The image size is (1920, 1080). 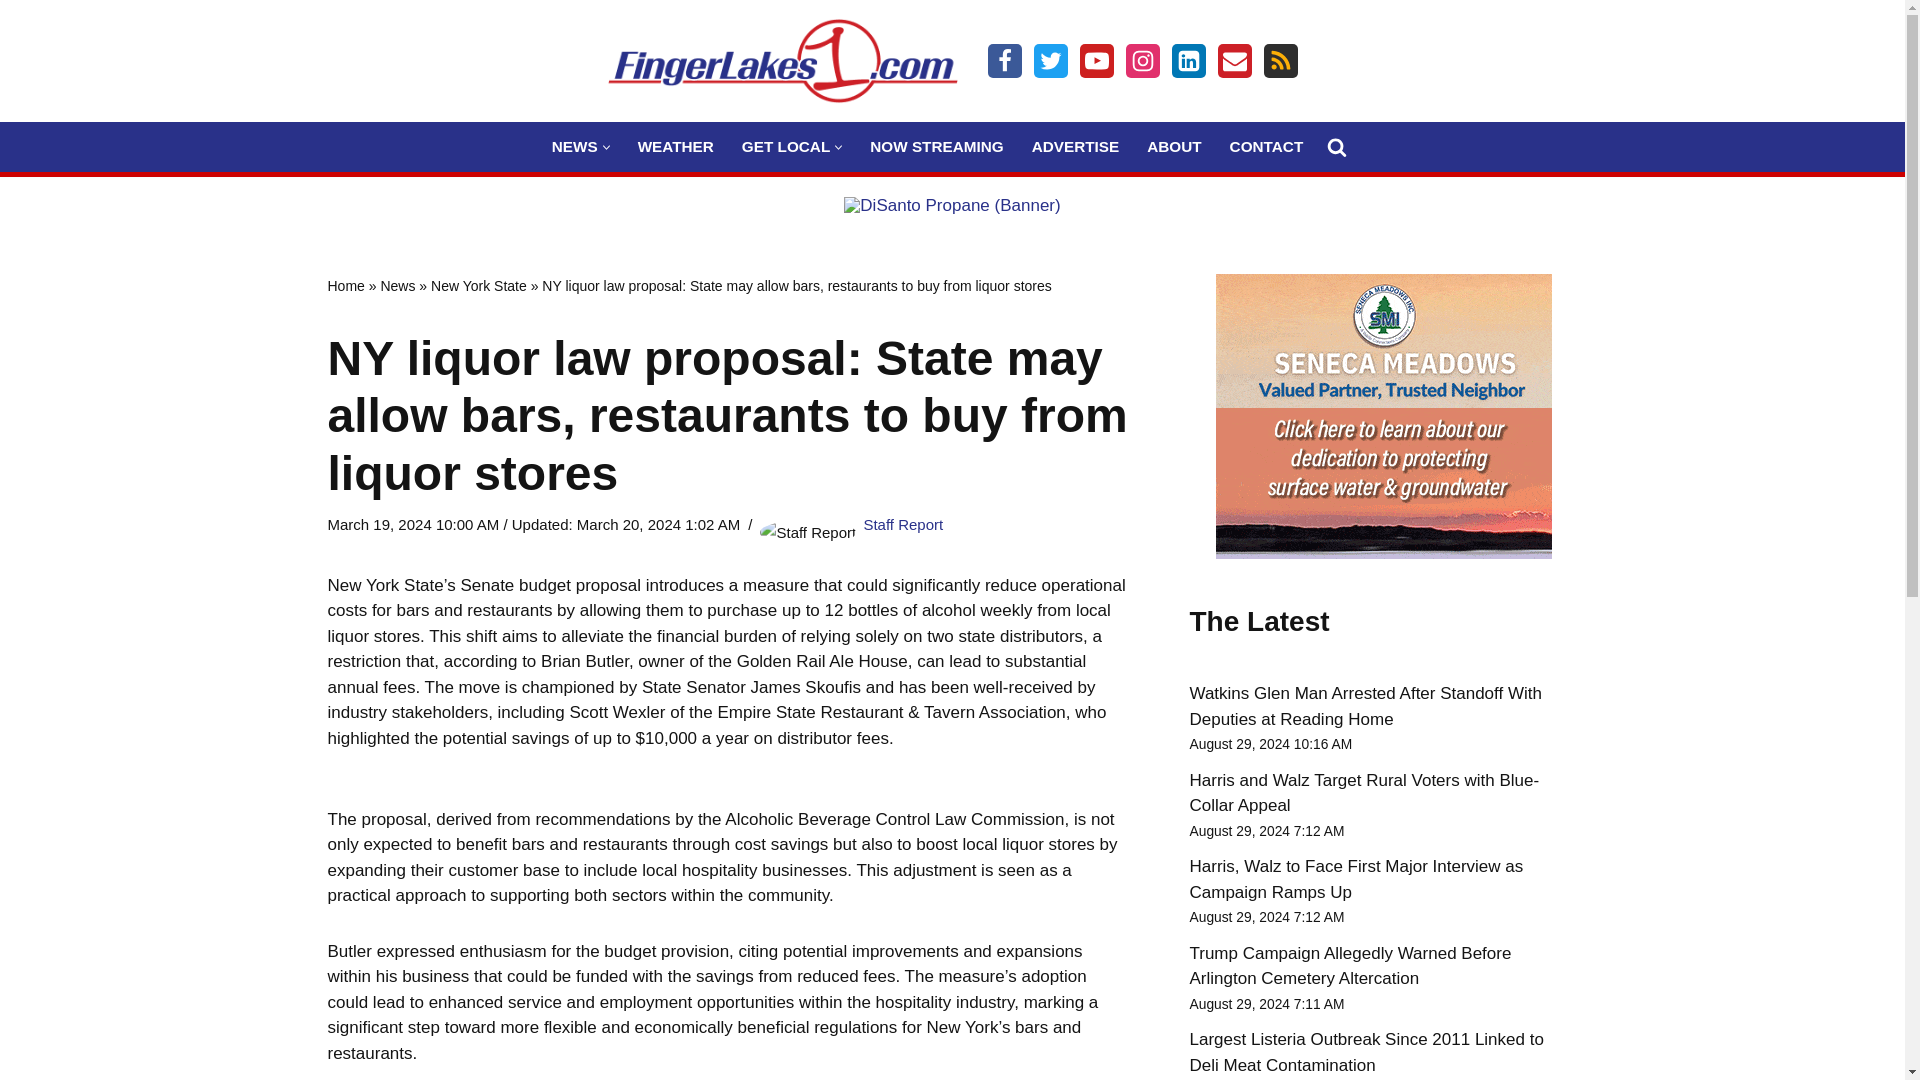 What do you see at coordinates (1050, 60) in the screenshot?
I see `Twitter` at bounding box center [1050, 60].